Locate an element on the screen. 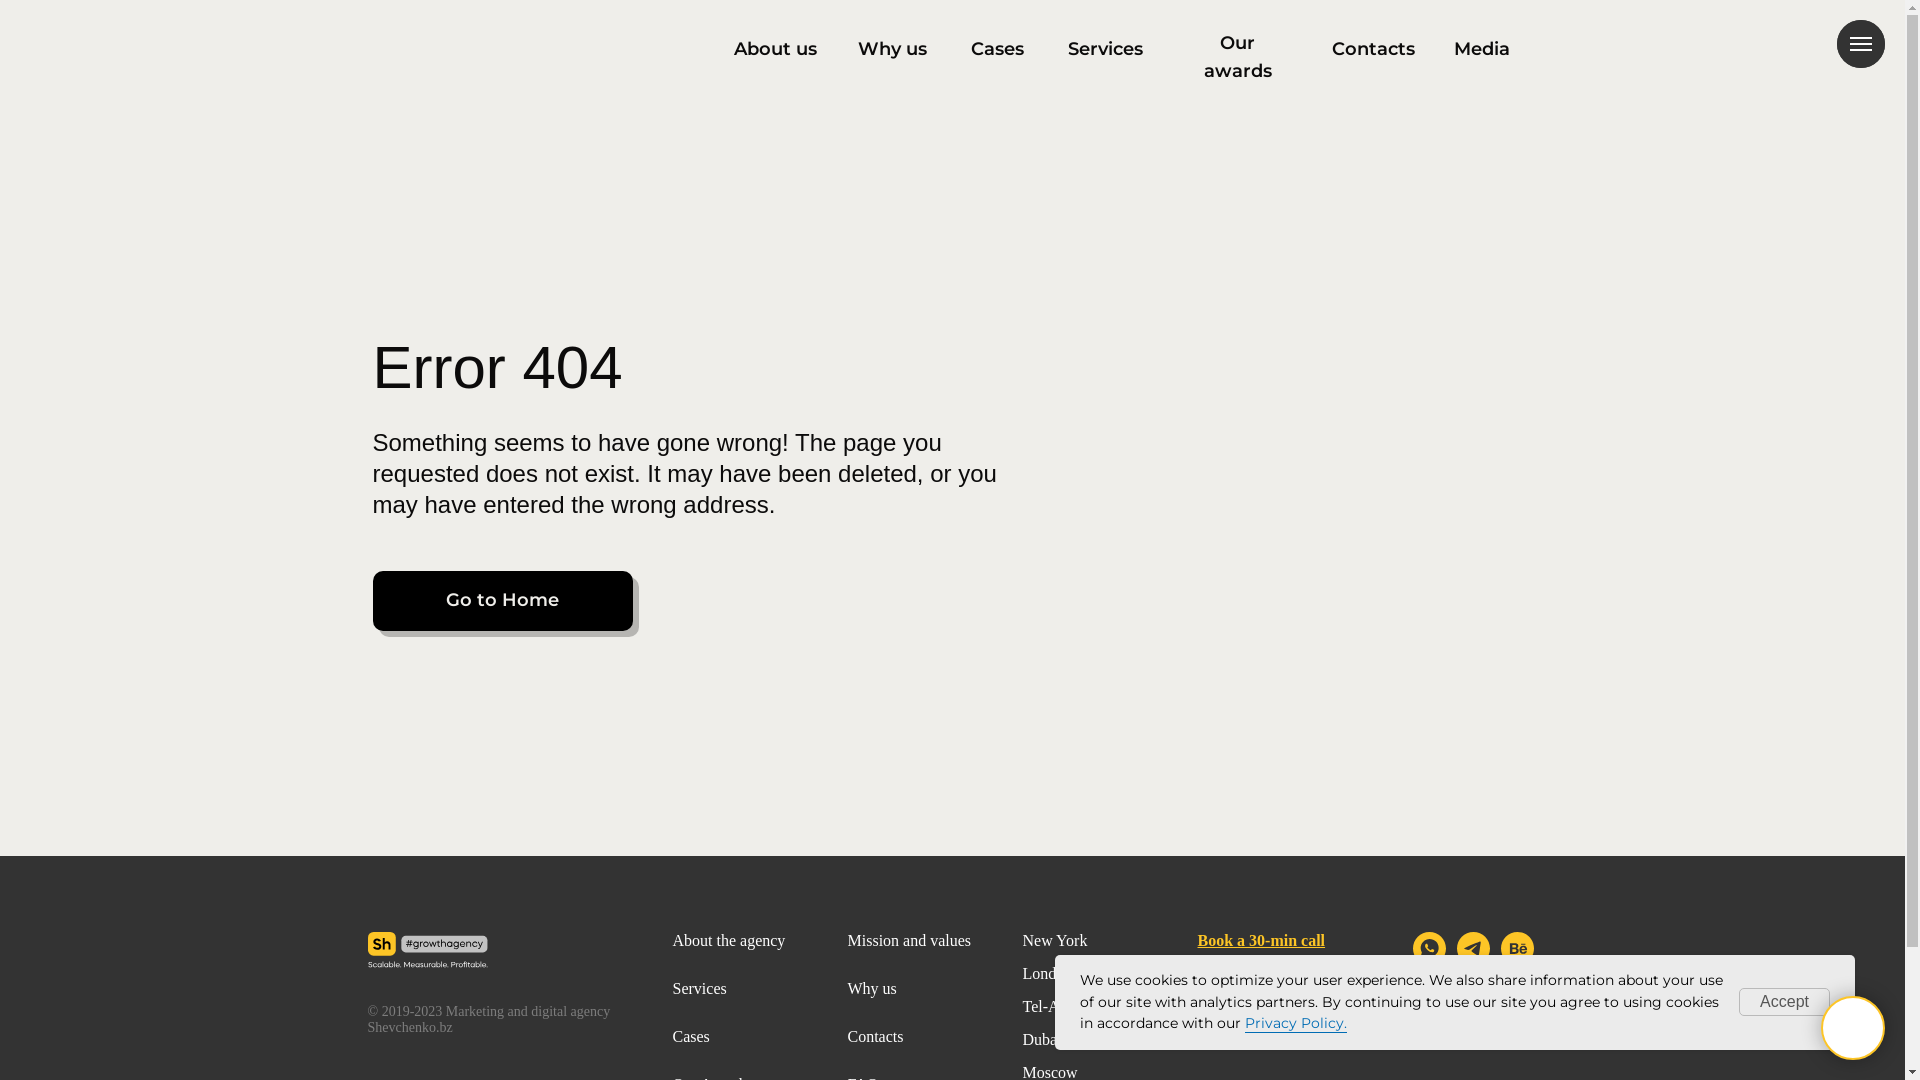  Why us is located at coordinates (893, 50).